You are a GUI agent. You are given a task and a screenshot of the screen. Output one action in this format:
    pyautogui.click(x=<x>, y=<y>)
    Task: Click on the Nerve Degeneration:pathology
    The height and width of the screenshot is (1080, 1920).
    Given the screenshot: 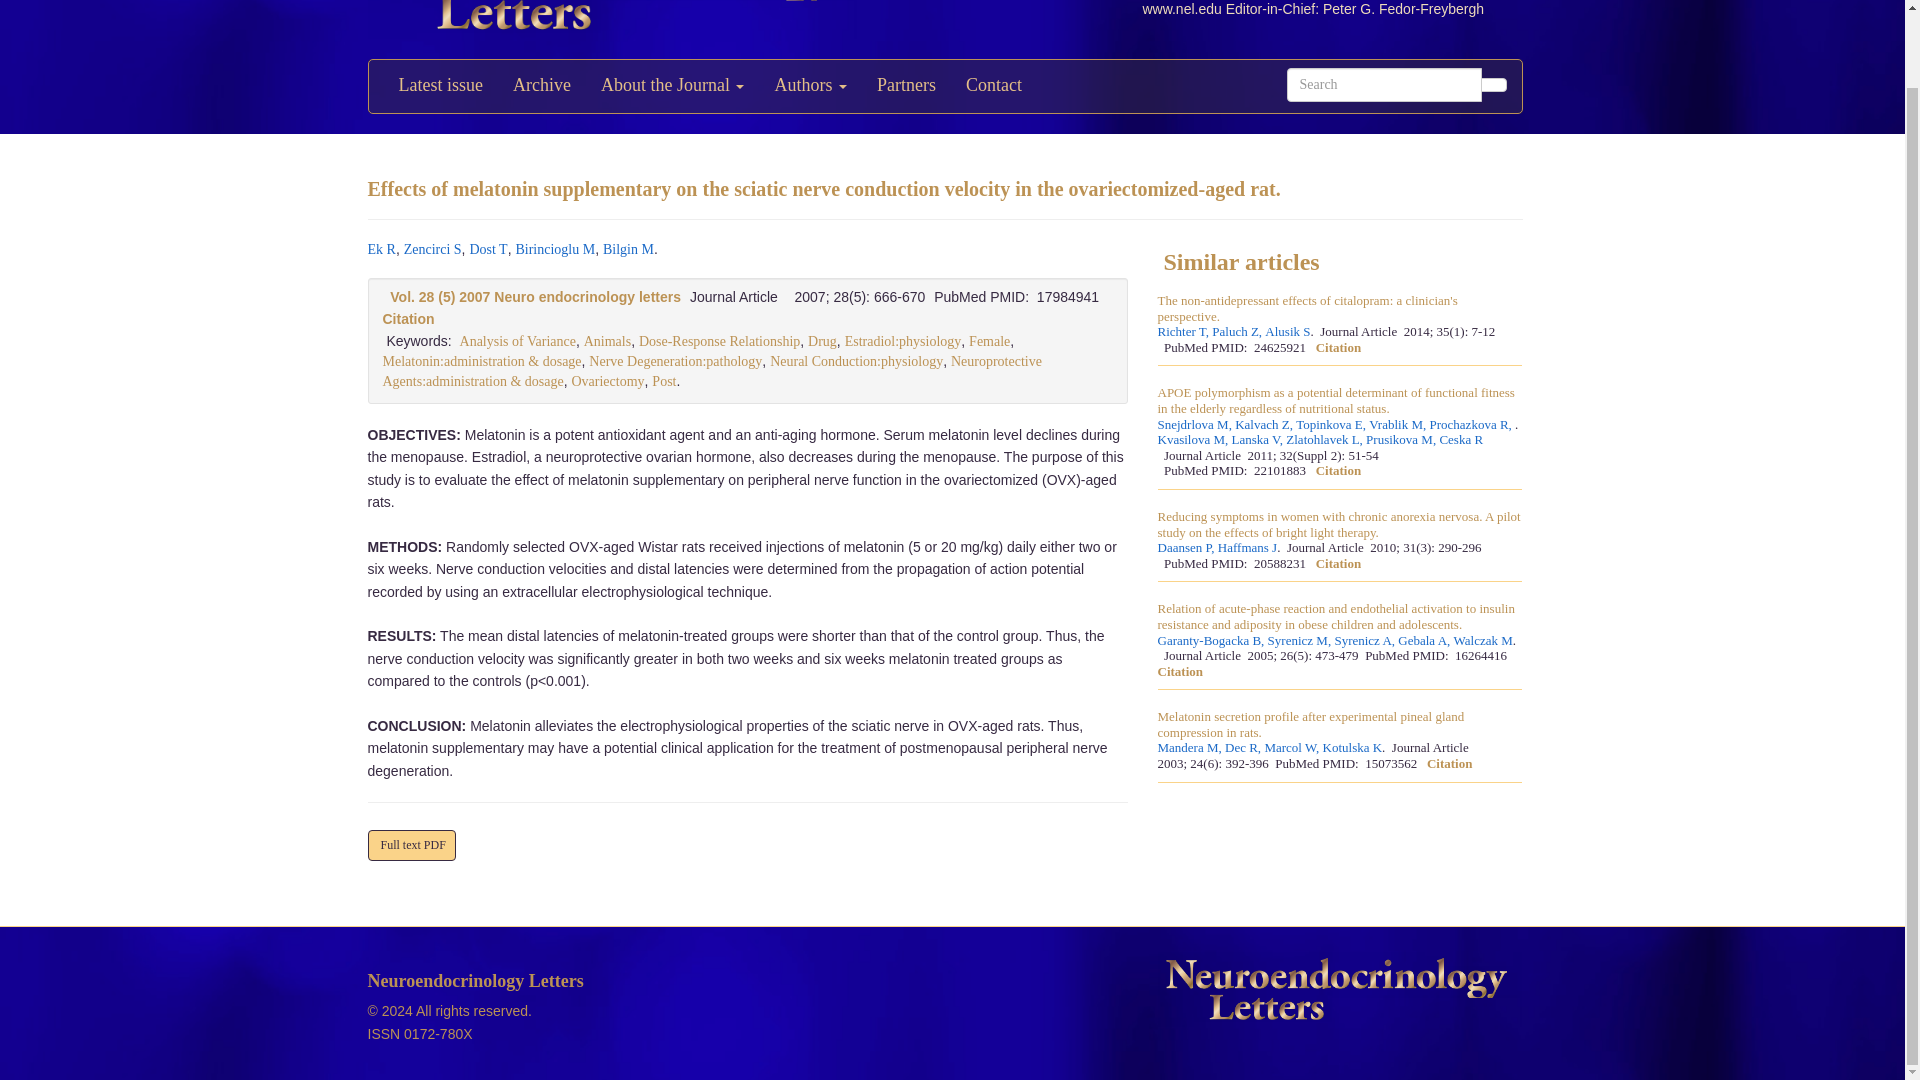 What is the action you would take?
    pyautogui.click(x=676, y=362)
    